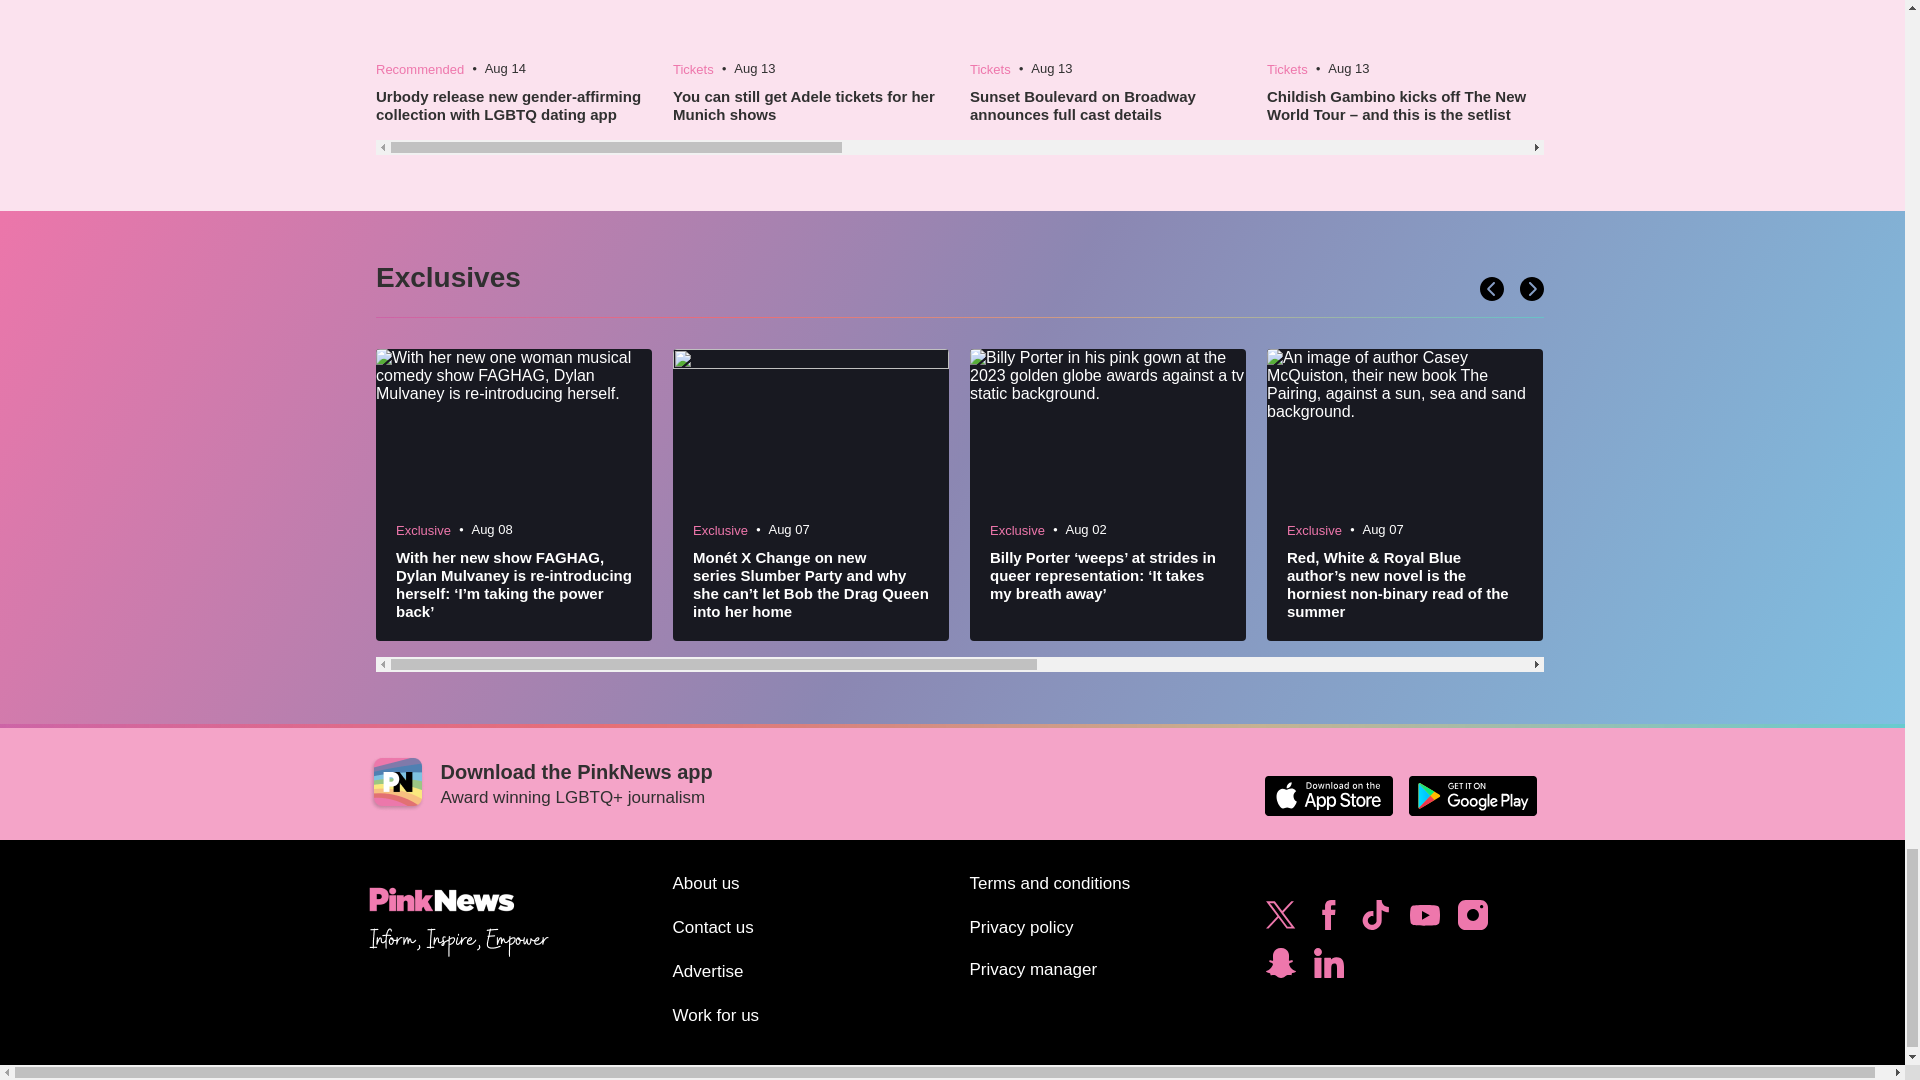  Describe the element at coordinates (1280, 968) in the screenshot. I see `Subscribe to PinkNews on Snapchat` at that location.